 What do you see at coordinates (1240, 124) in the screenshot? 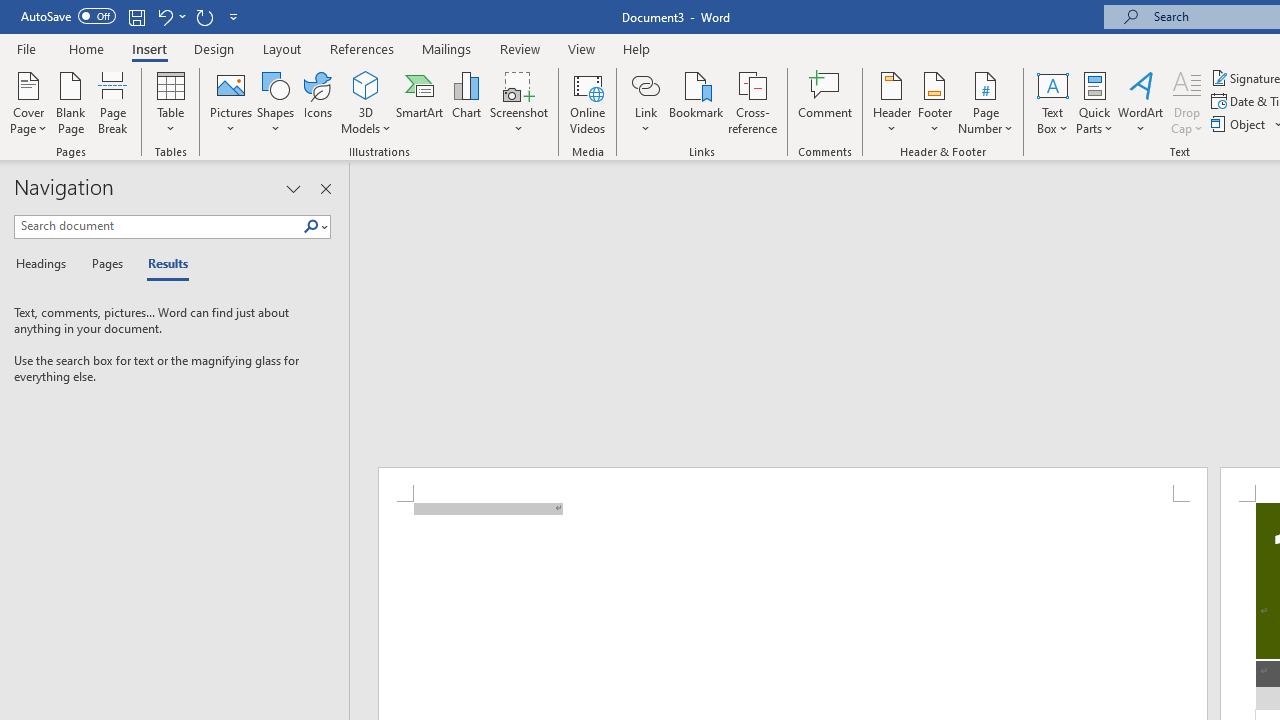
I see `Object...` at bounding box center [1240, 124].